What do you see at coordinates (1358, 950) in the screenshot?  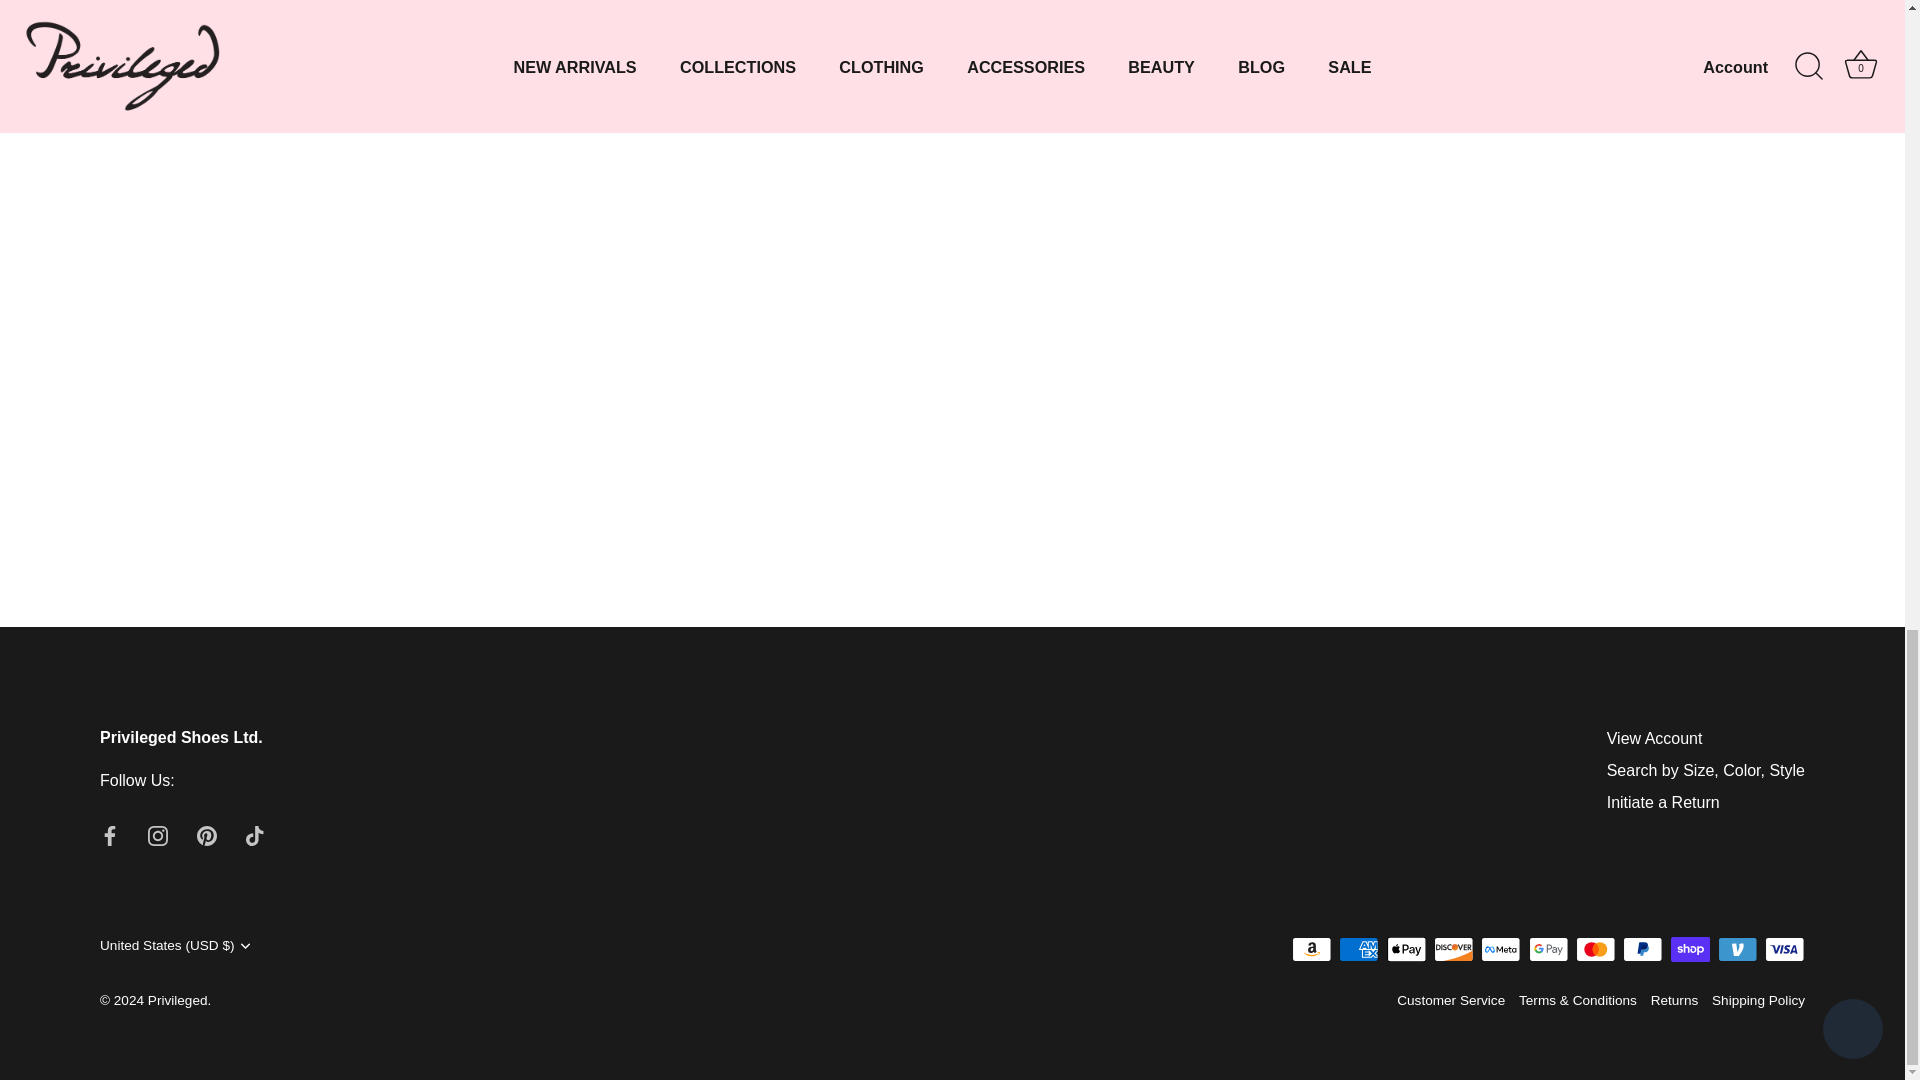 I see `American Express` at bounding box center [1358, 950].